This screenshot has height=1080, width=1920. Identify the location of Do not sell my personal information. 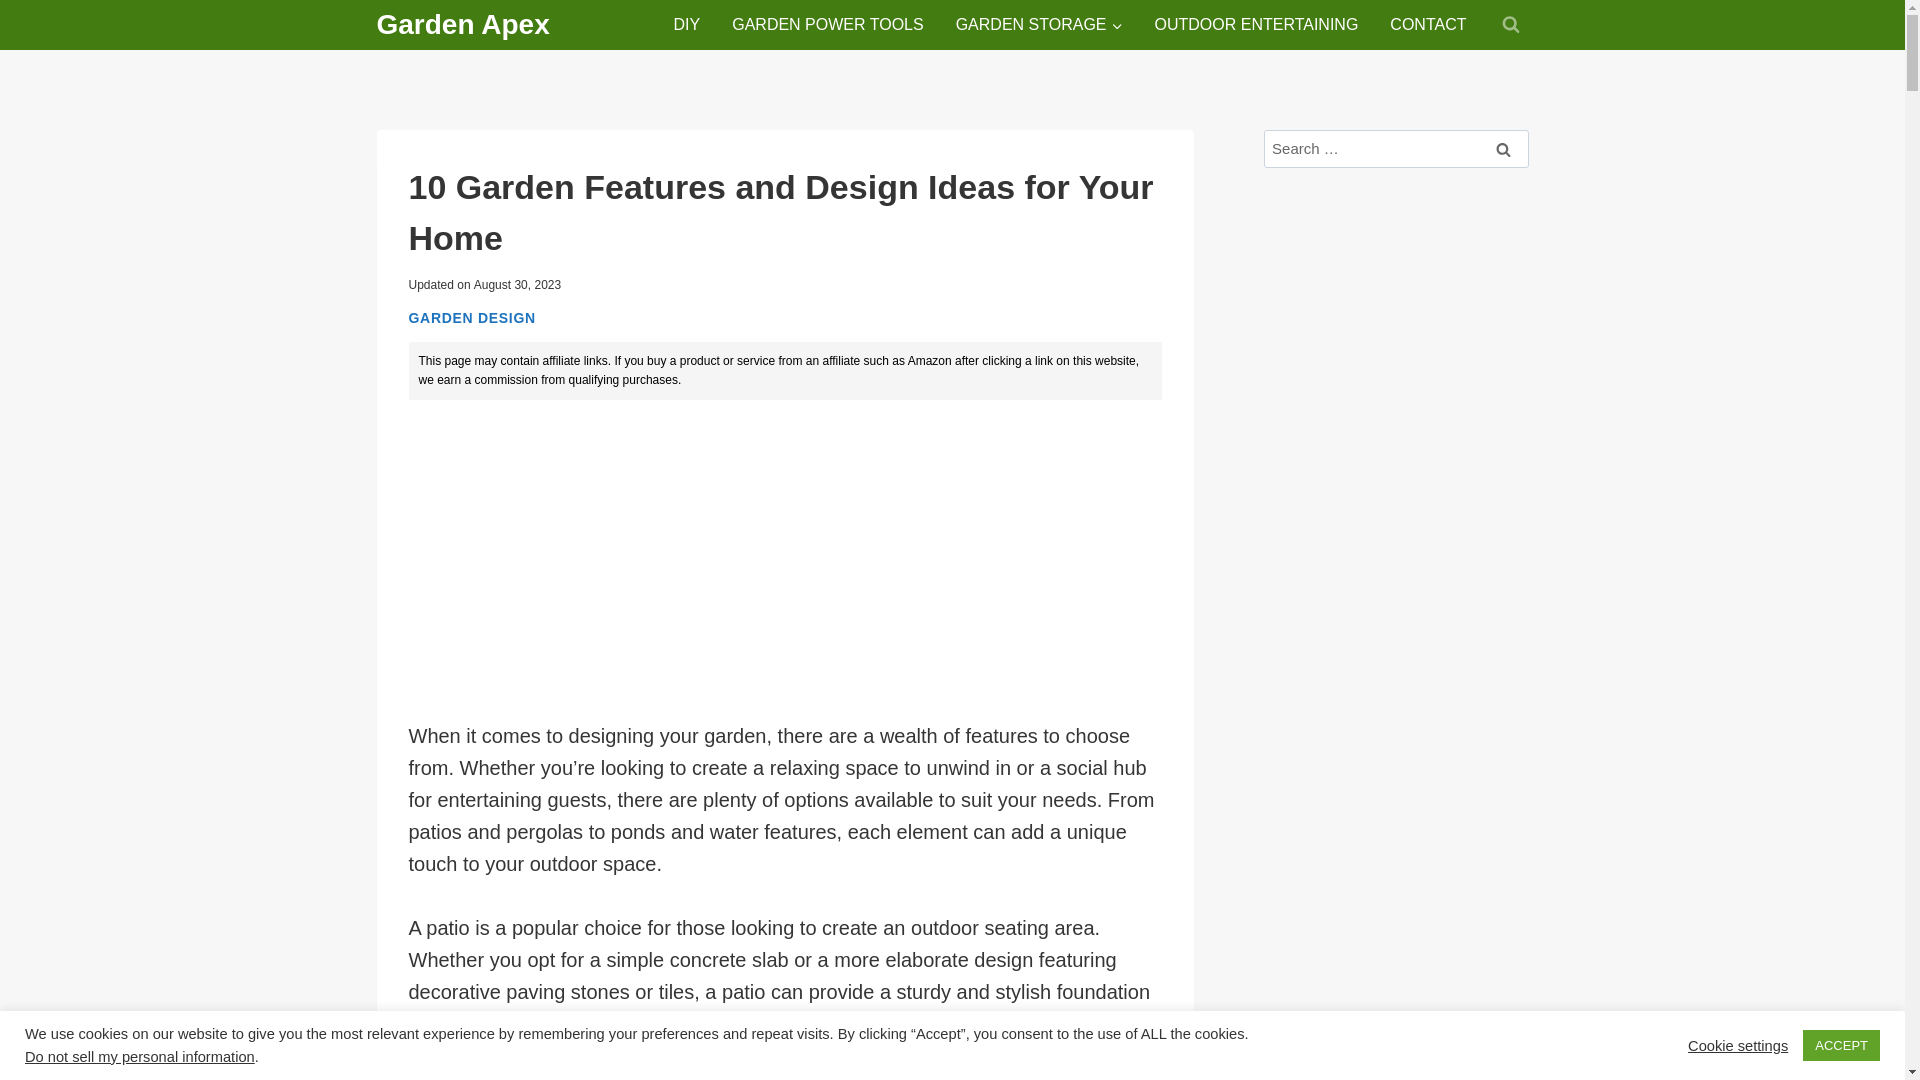
(140, 1056).